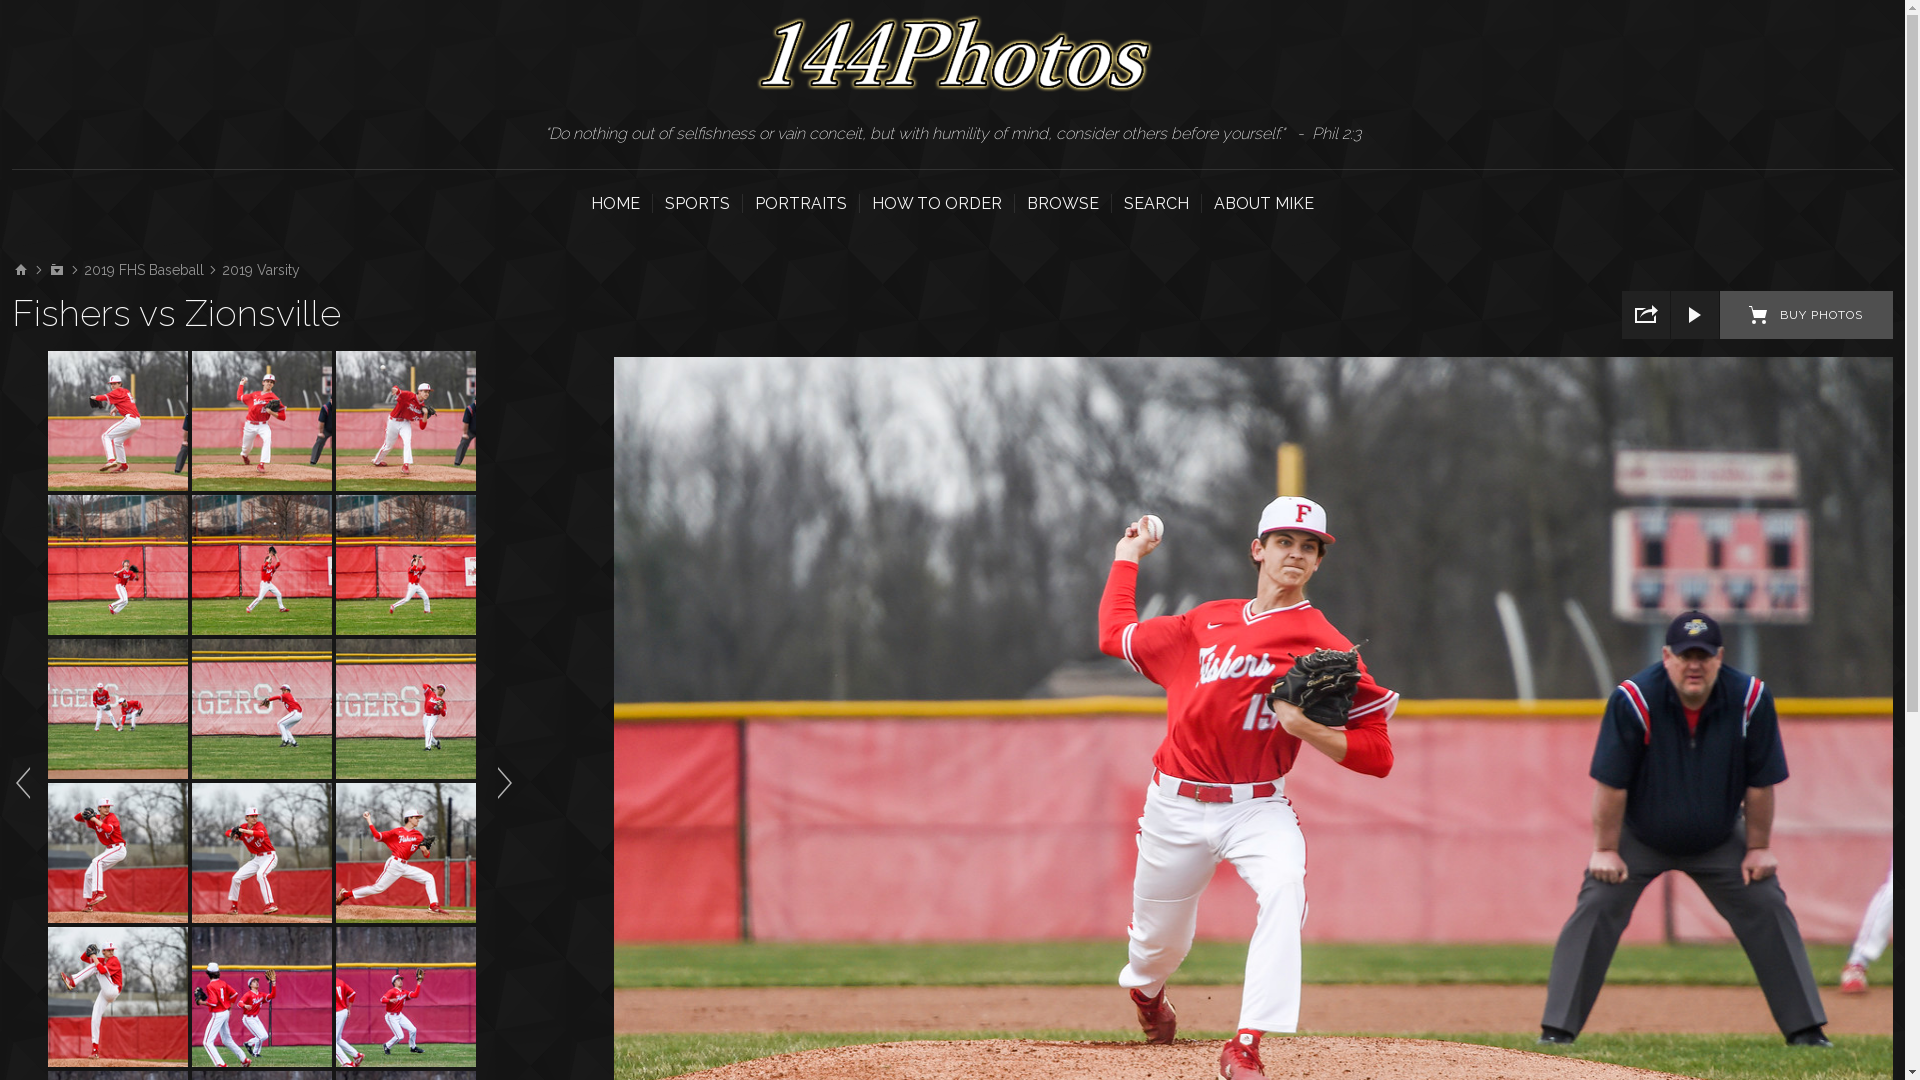 The width and height of the screenshot is (1920, 1080). What do you see at coordinates (1063, 204) in the screenshot?
I see `BROWSE` at bounding box center [1063, 204].